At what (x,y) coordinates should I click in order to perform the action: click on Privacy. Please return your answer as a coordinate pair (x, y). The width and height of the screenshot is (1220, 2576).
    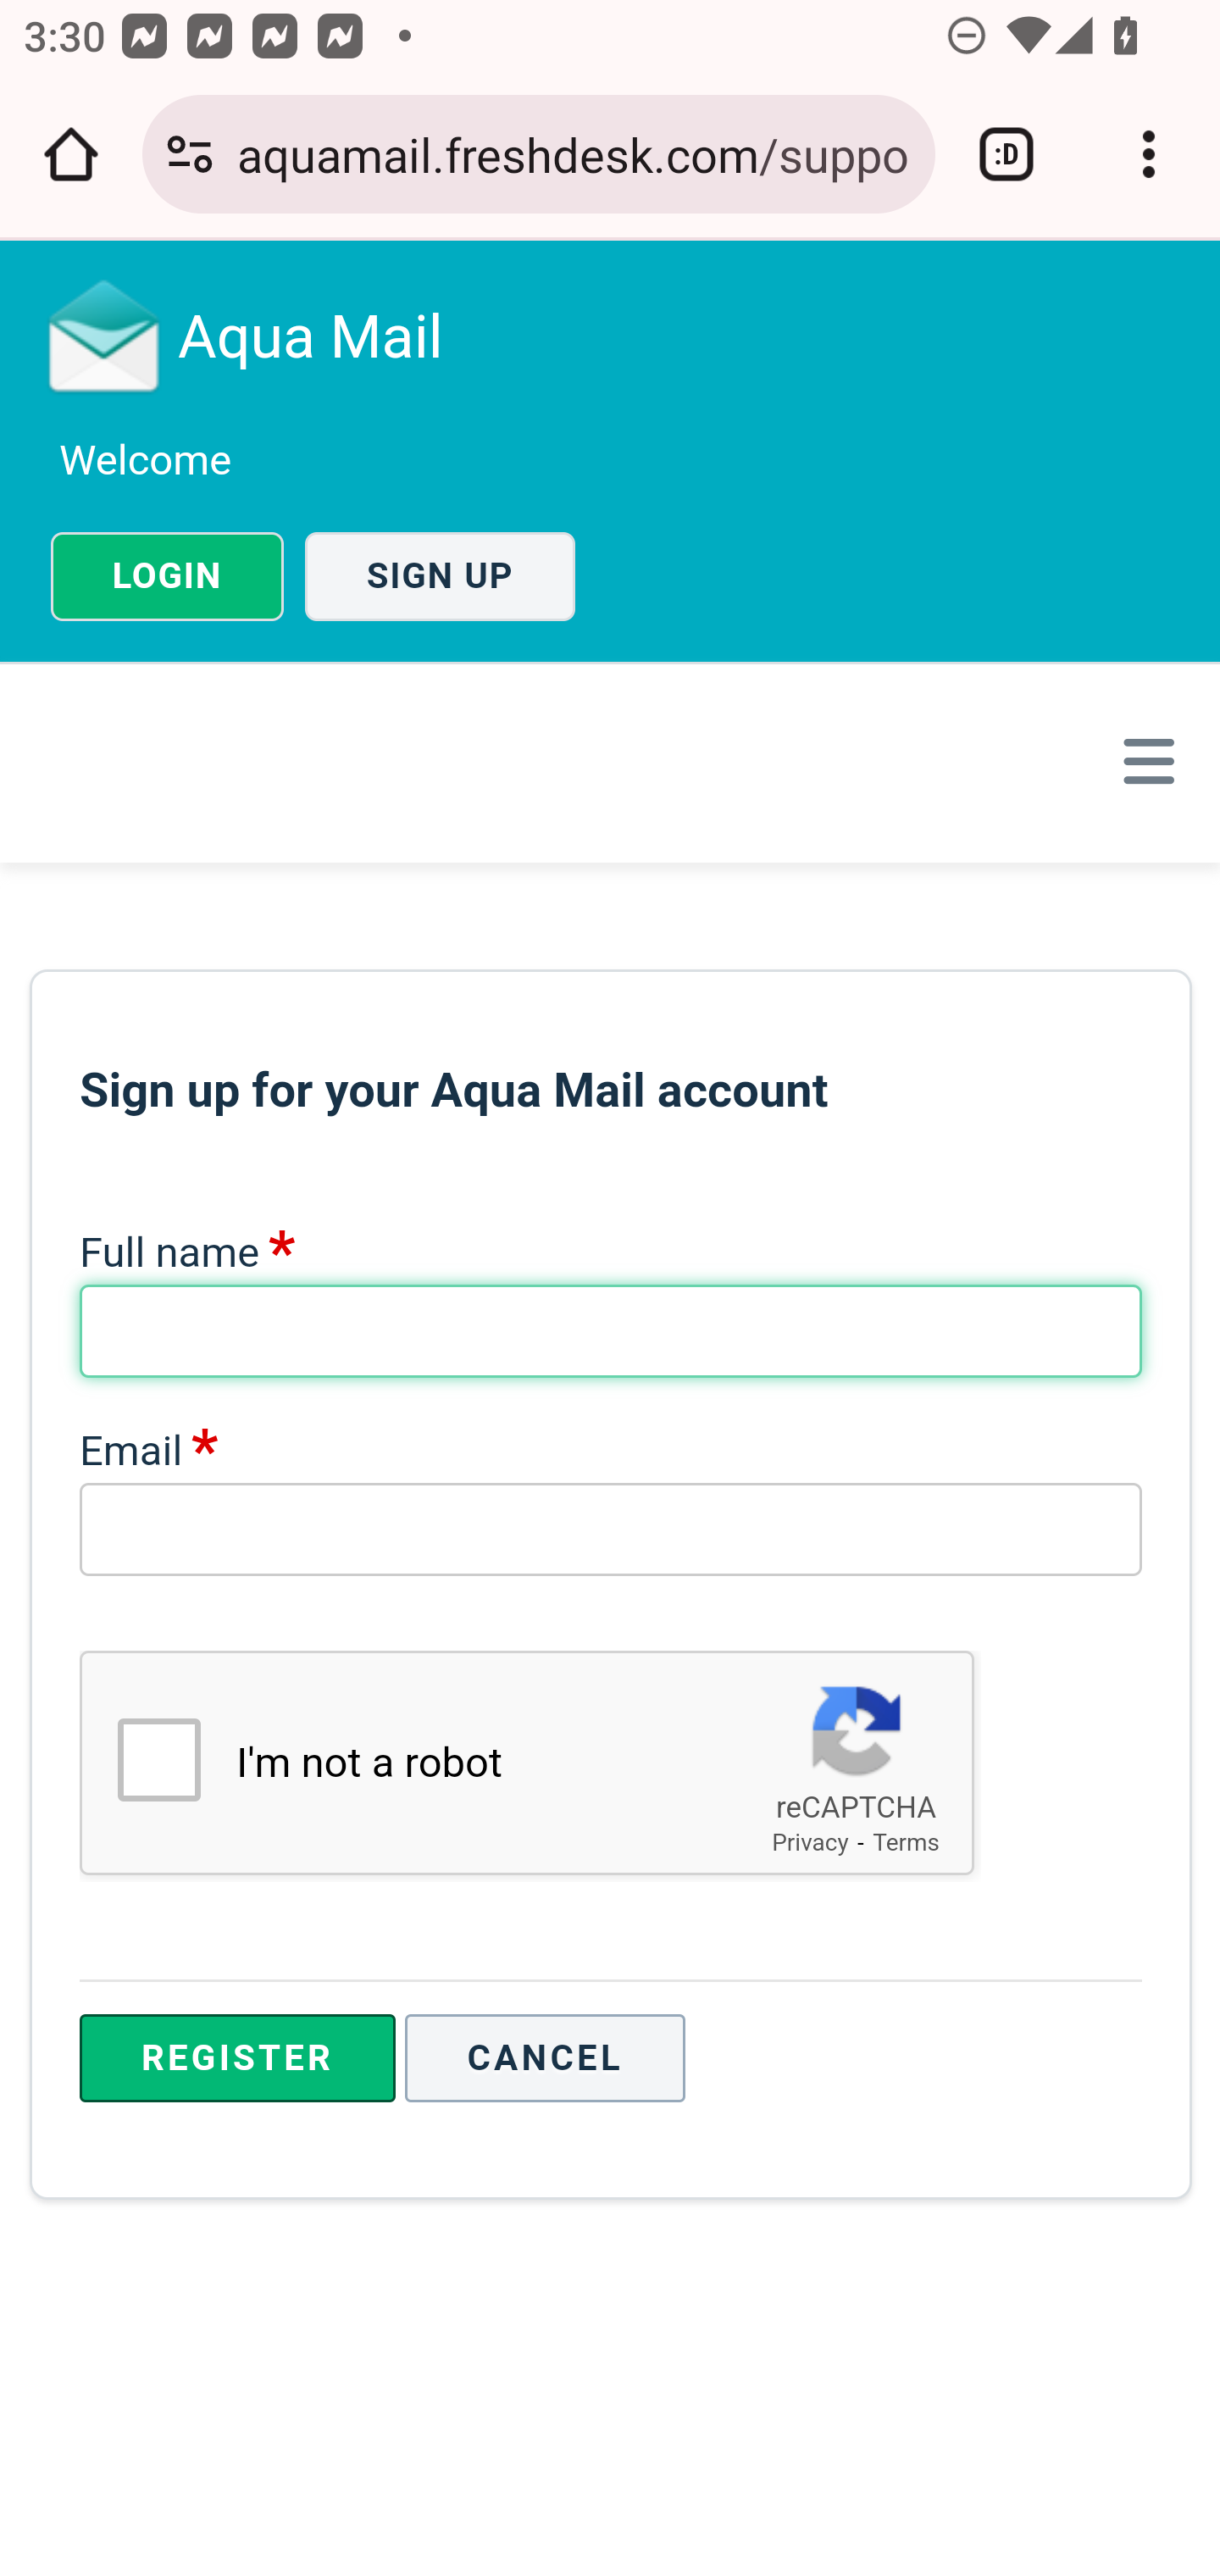
    Looking at the image, I should click on (810, 1841).